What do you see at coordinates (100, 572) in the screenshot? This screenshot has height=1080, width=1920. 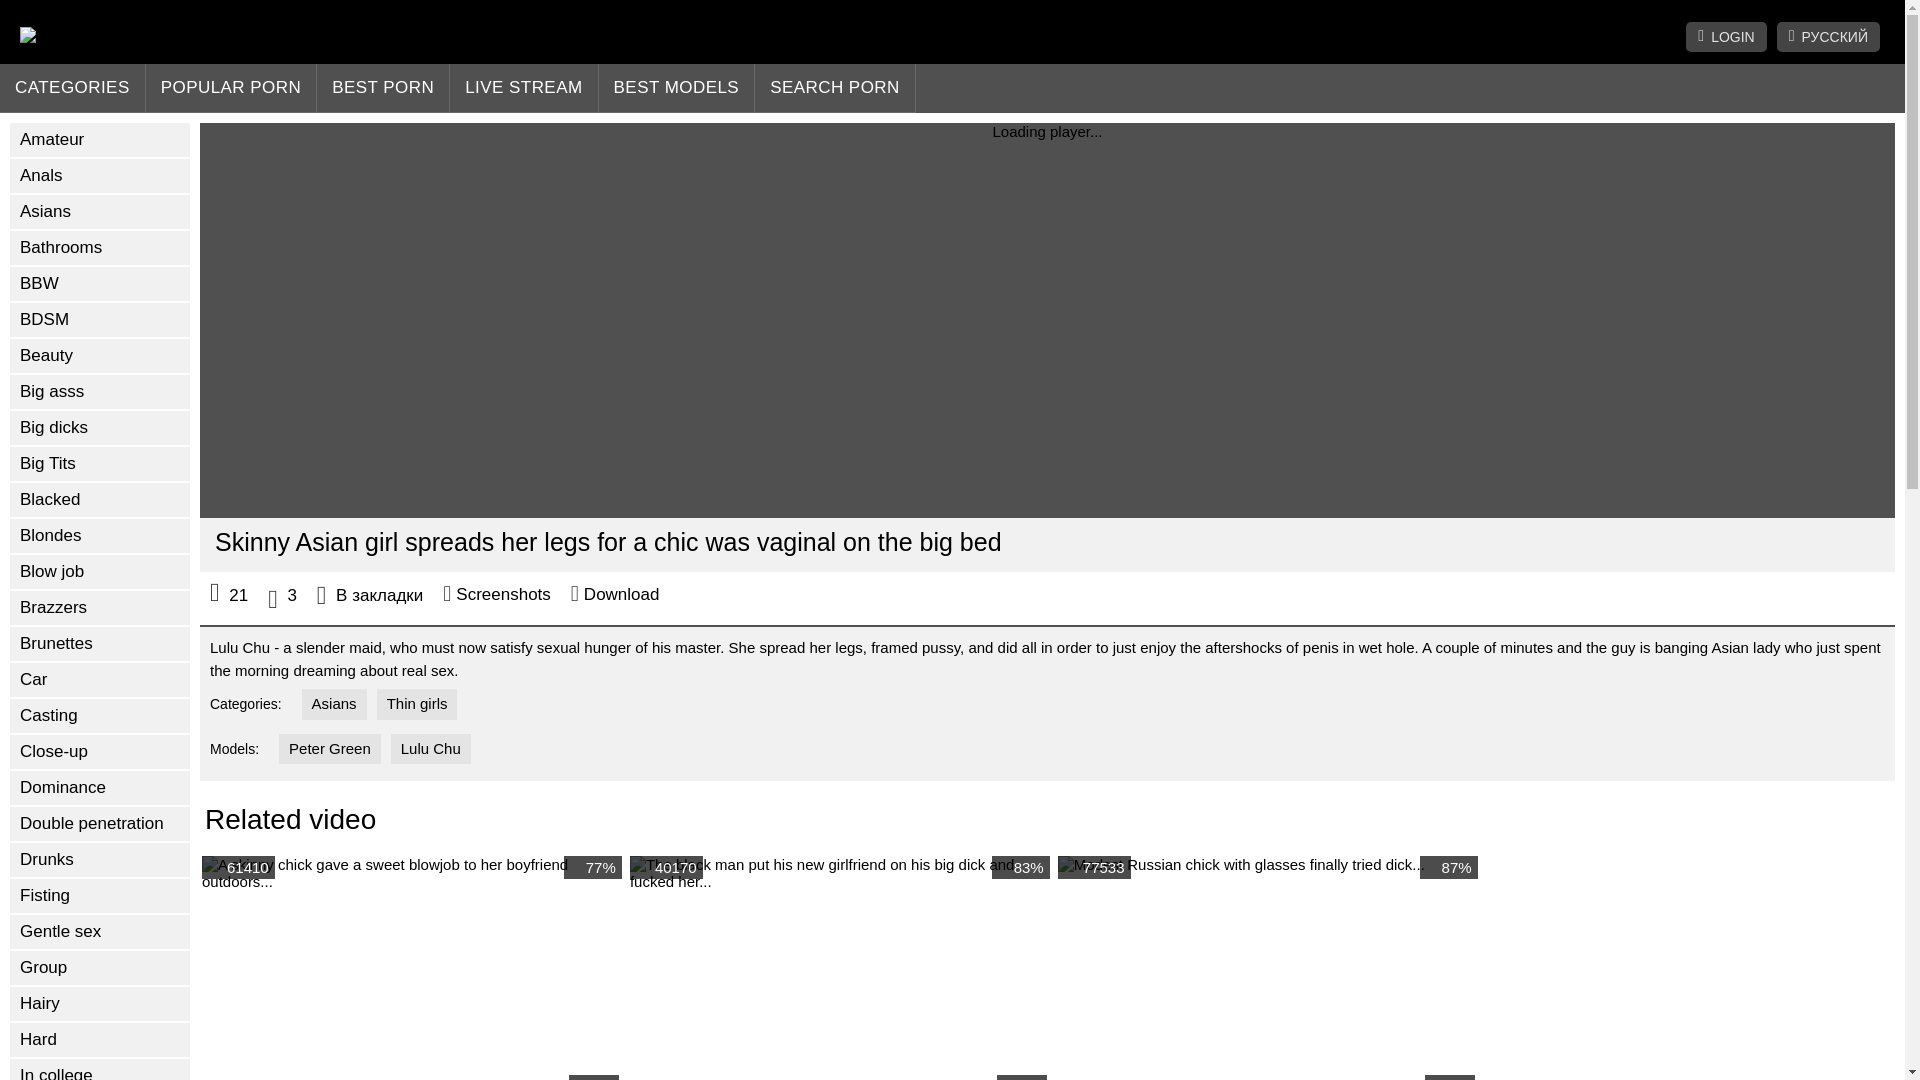 I see `Blow job` at bounding box center [100, 572].